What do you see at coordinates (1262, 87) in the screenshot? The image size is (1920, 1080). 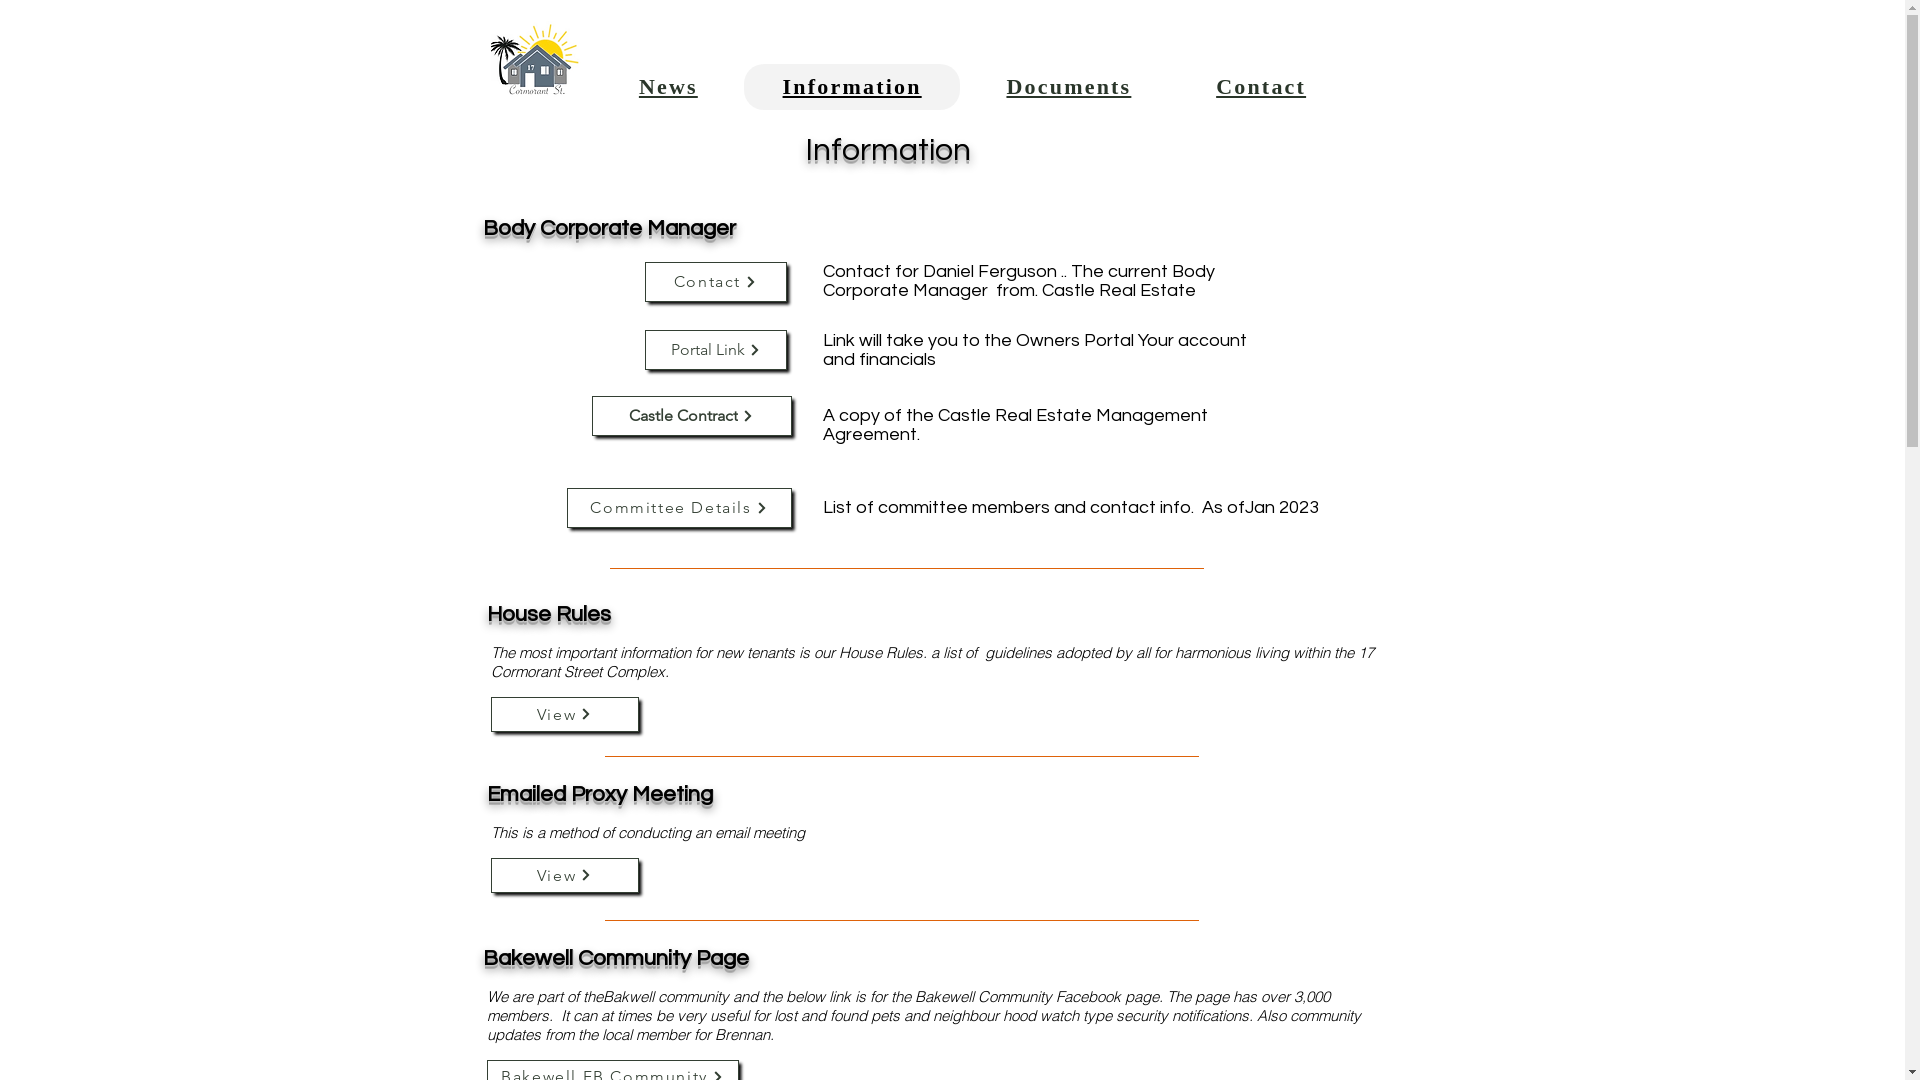 I see `Contact` at bounding box center [1262, 87].